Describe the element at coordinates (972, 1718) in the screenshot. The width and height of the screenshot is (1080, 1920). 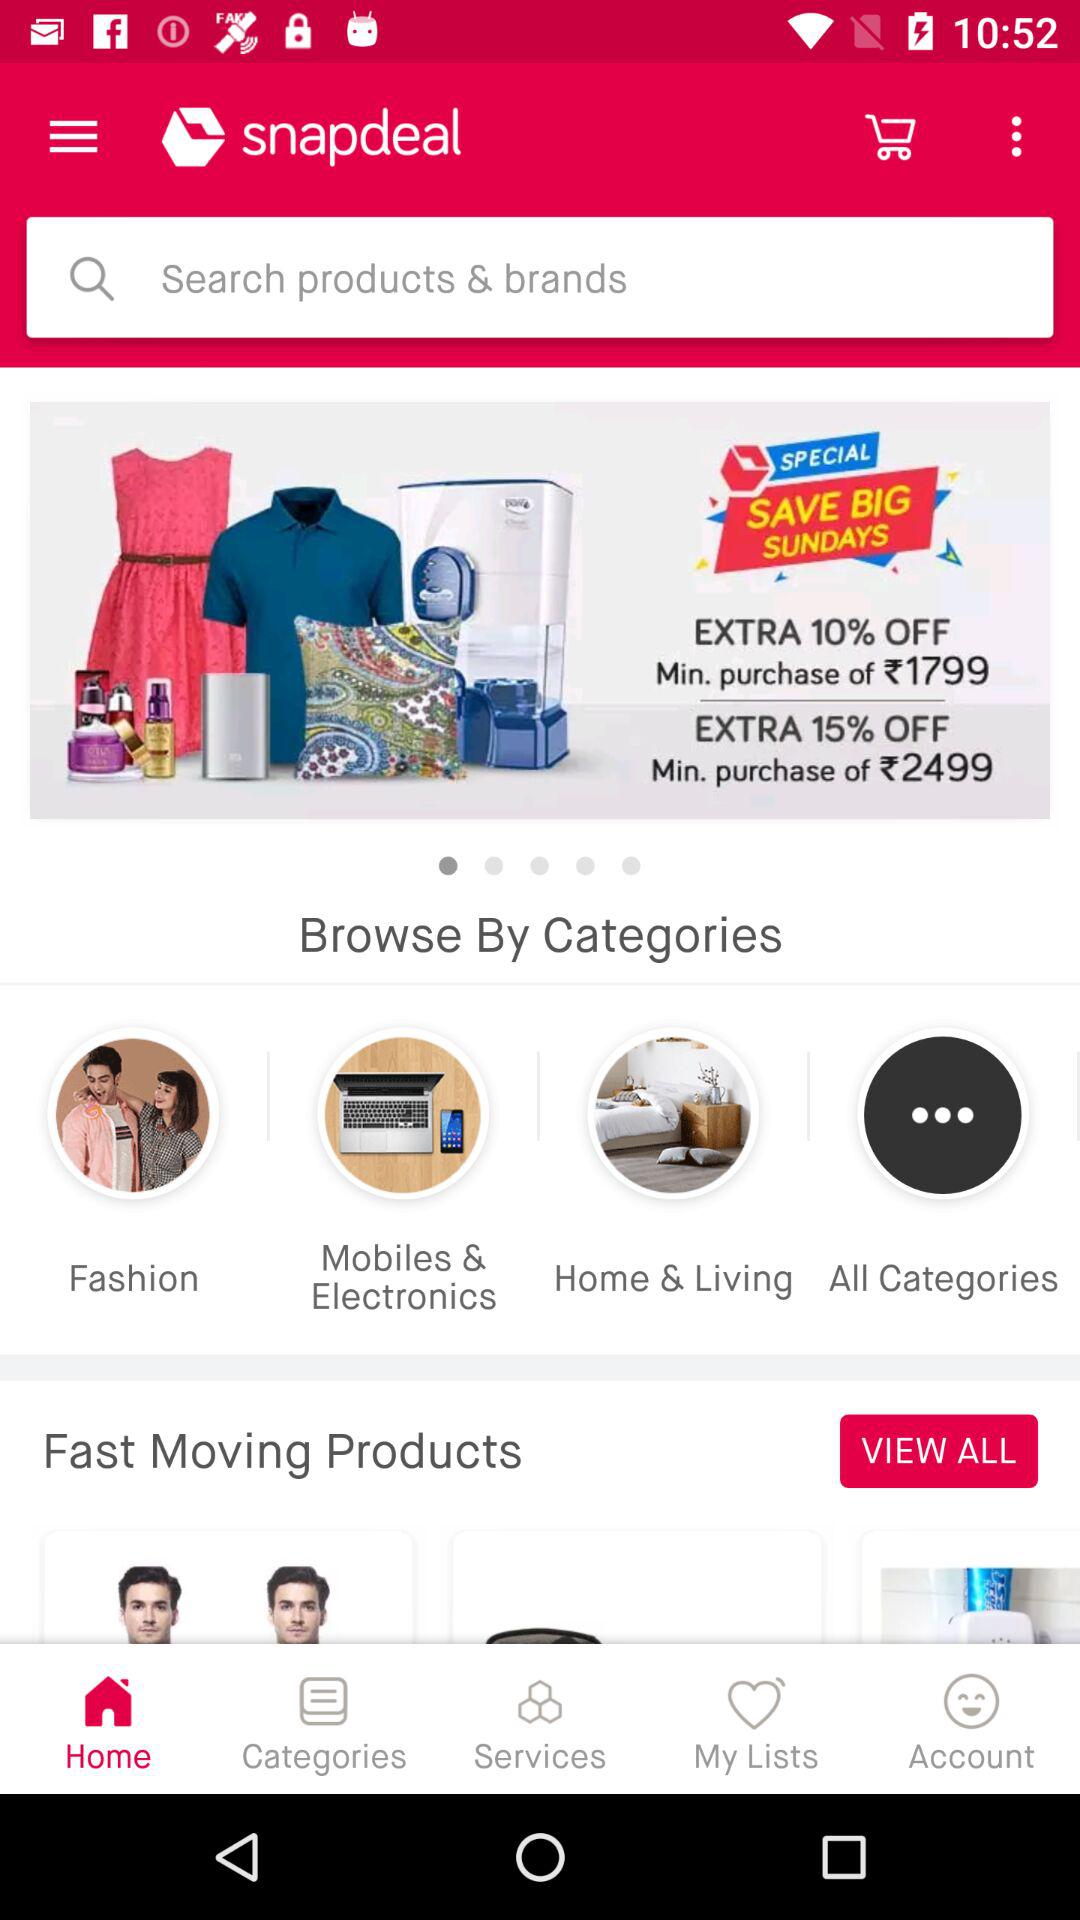
I see `open the account icon` at that location.